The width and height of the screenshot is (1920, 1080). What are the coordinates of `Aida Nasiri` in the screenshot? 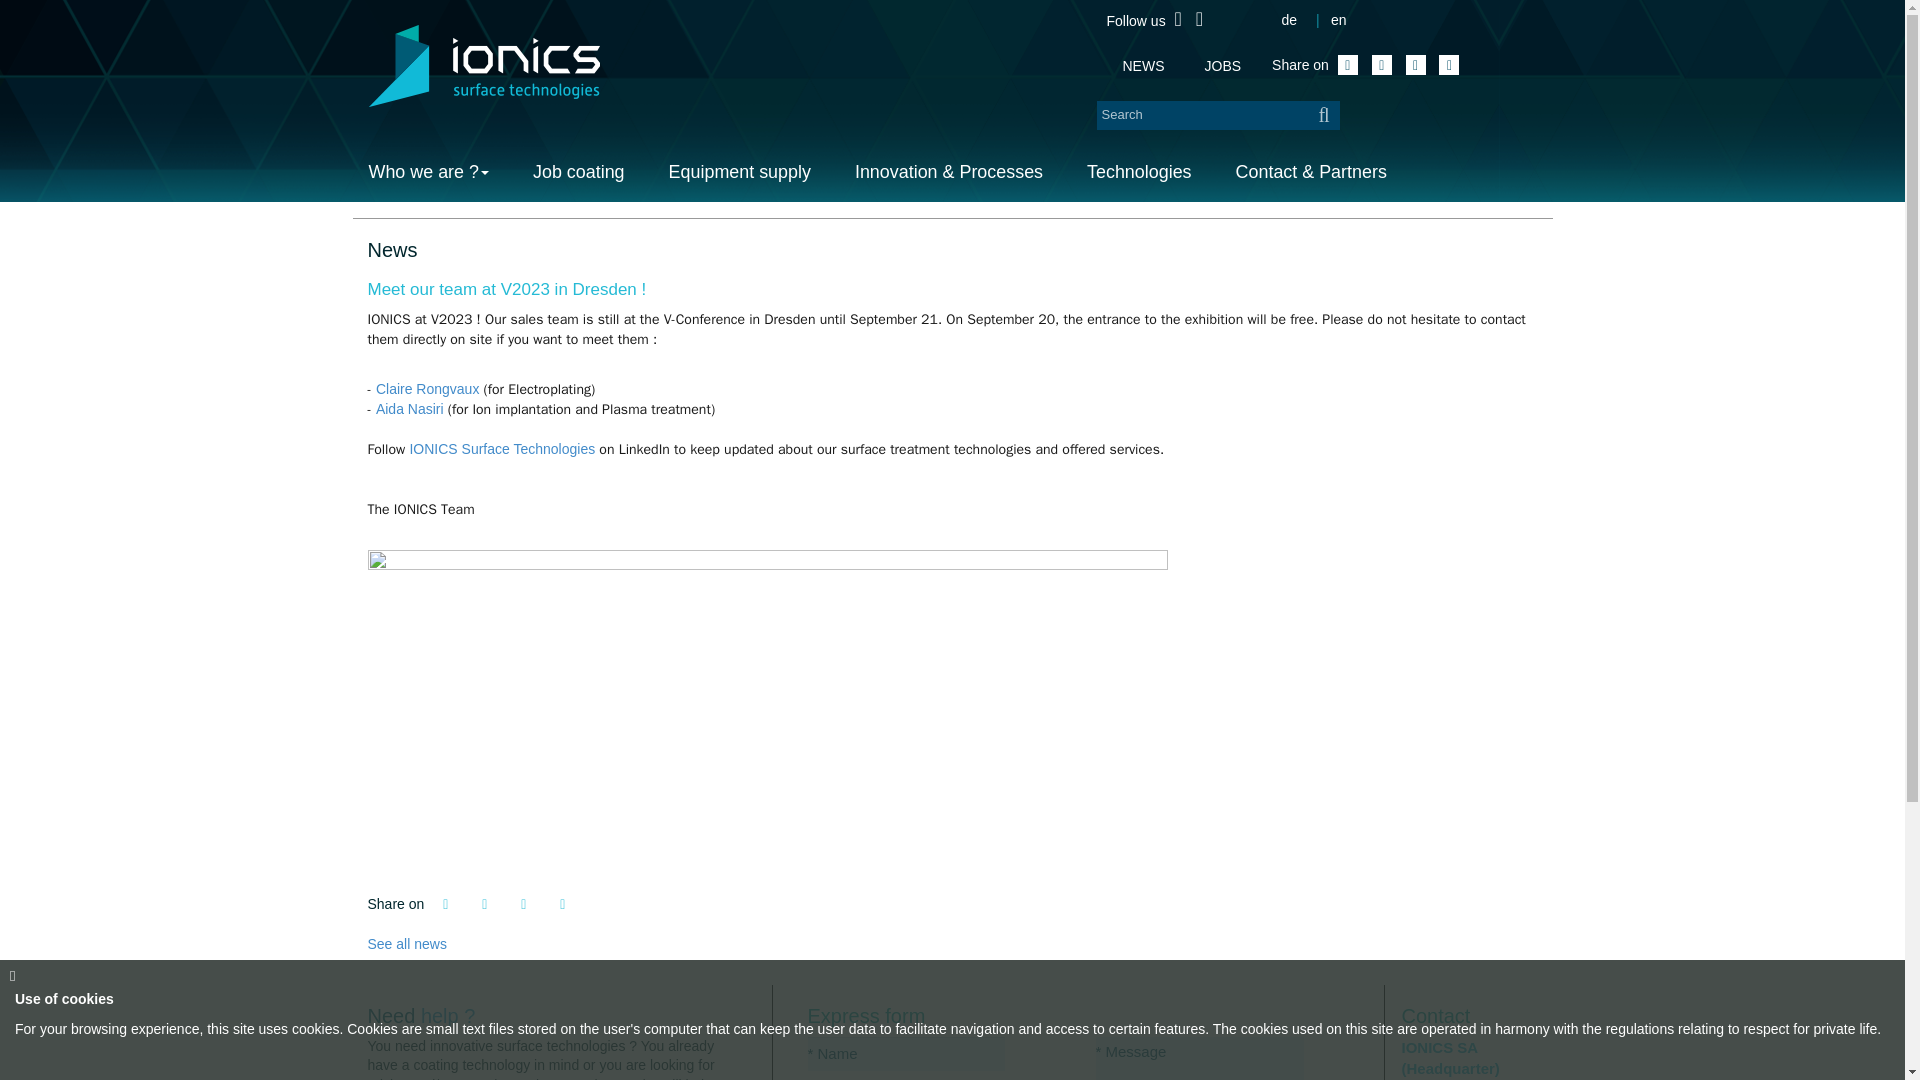 It's located at (410, 408).